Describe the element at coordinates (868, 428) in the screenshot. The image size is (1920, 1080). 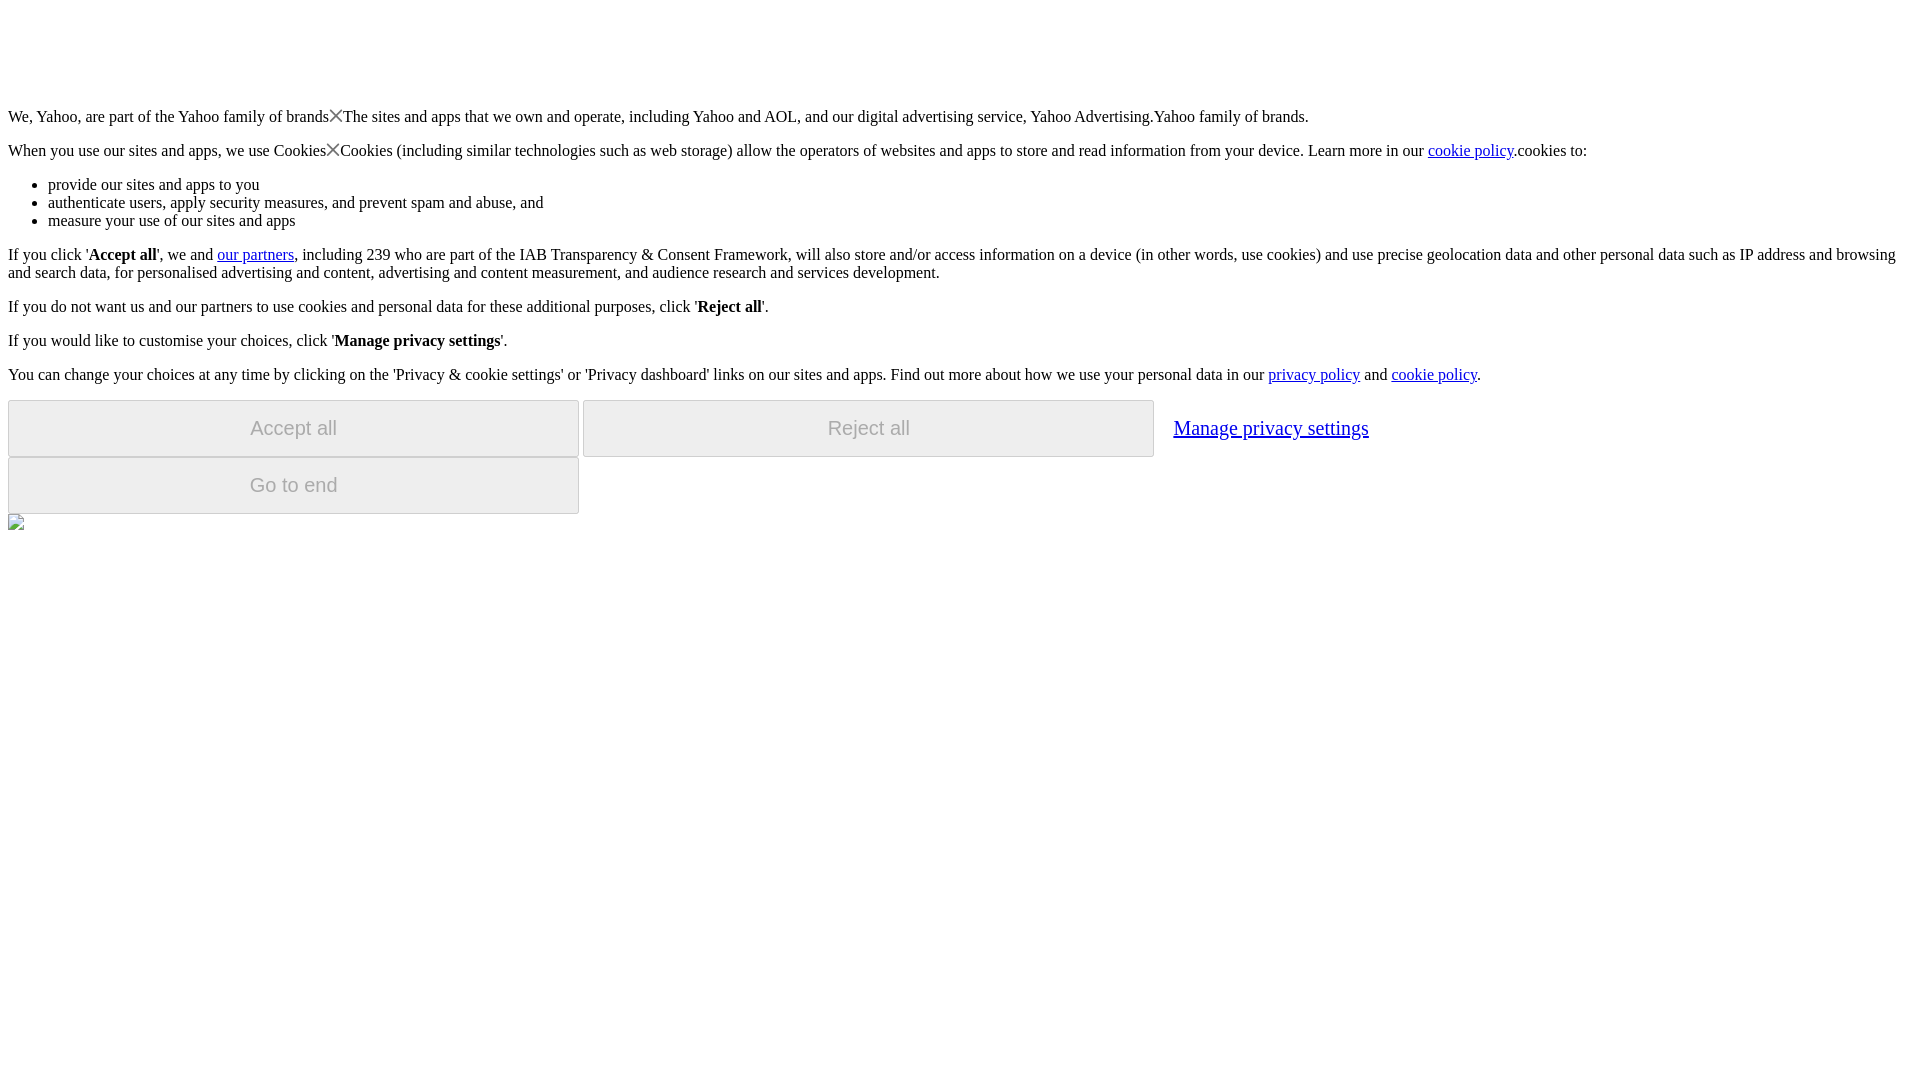
I see `Reject all` at that location.